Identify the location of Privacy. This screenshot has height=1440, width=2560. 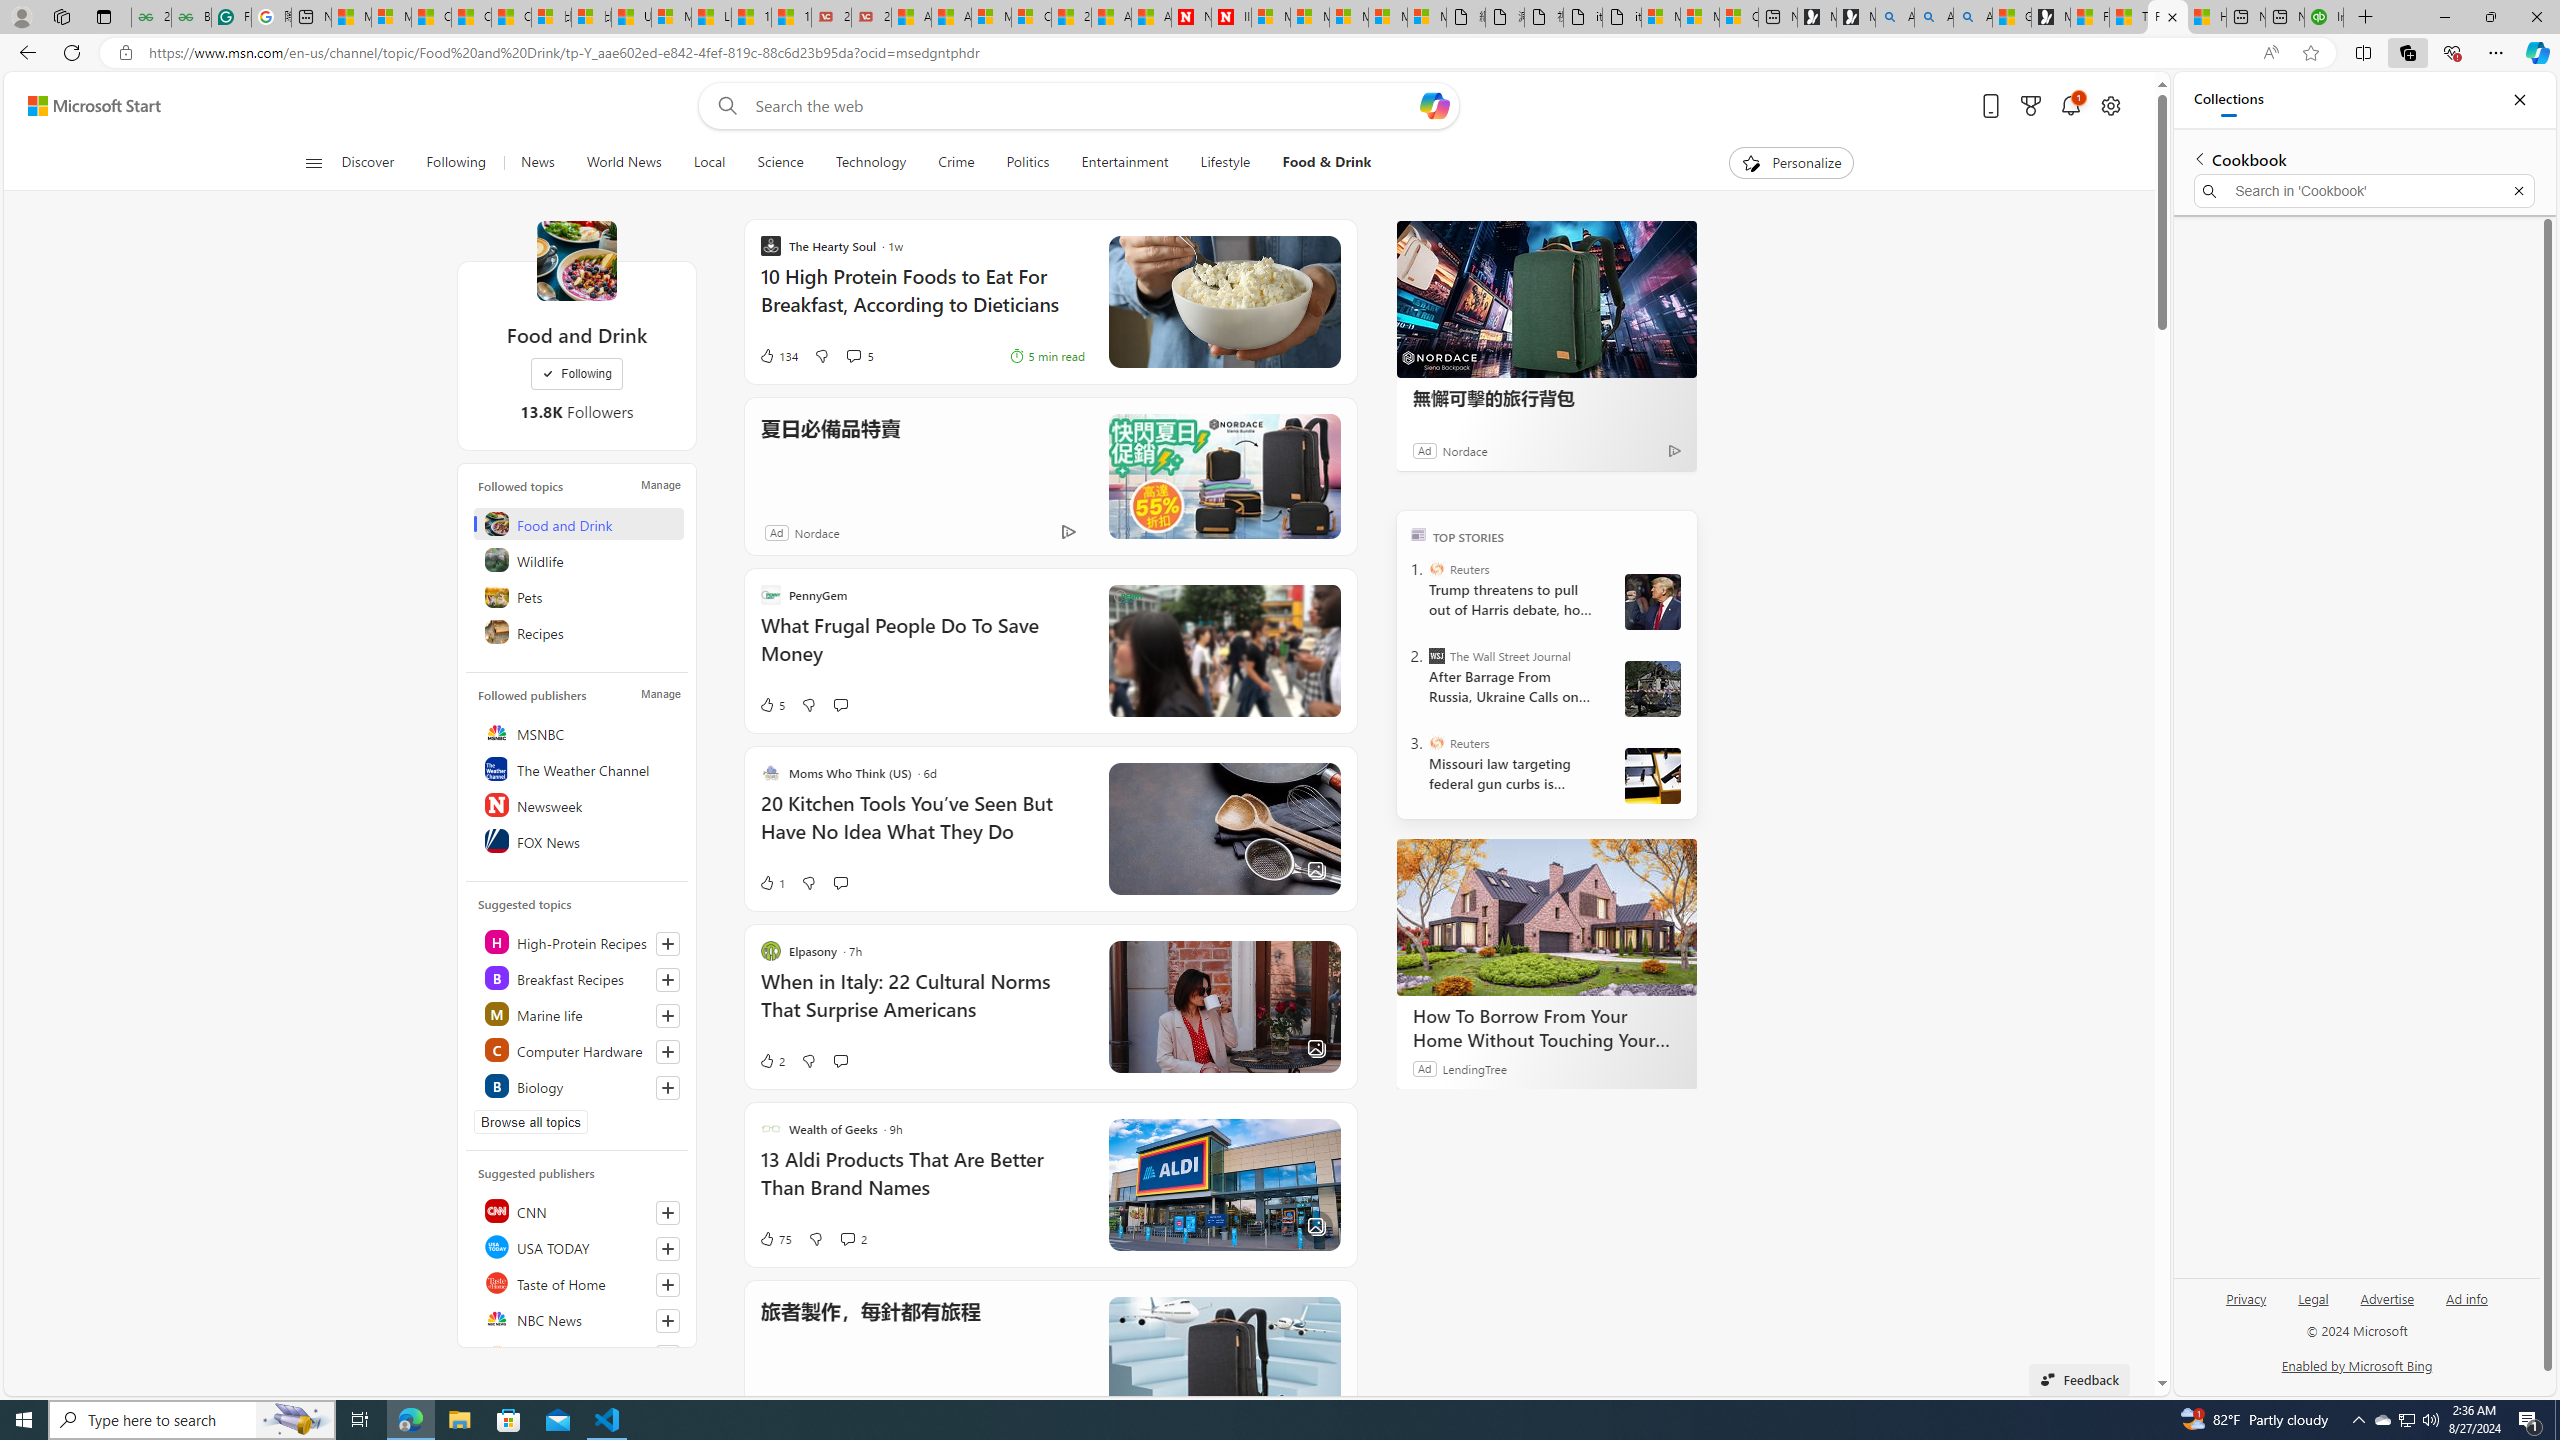
(2246, 1306).